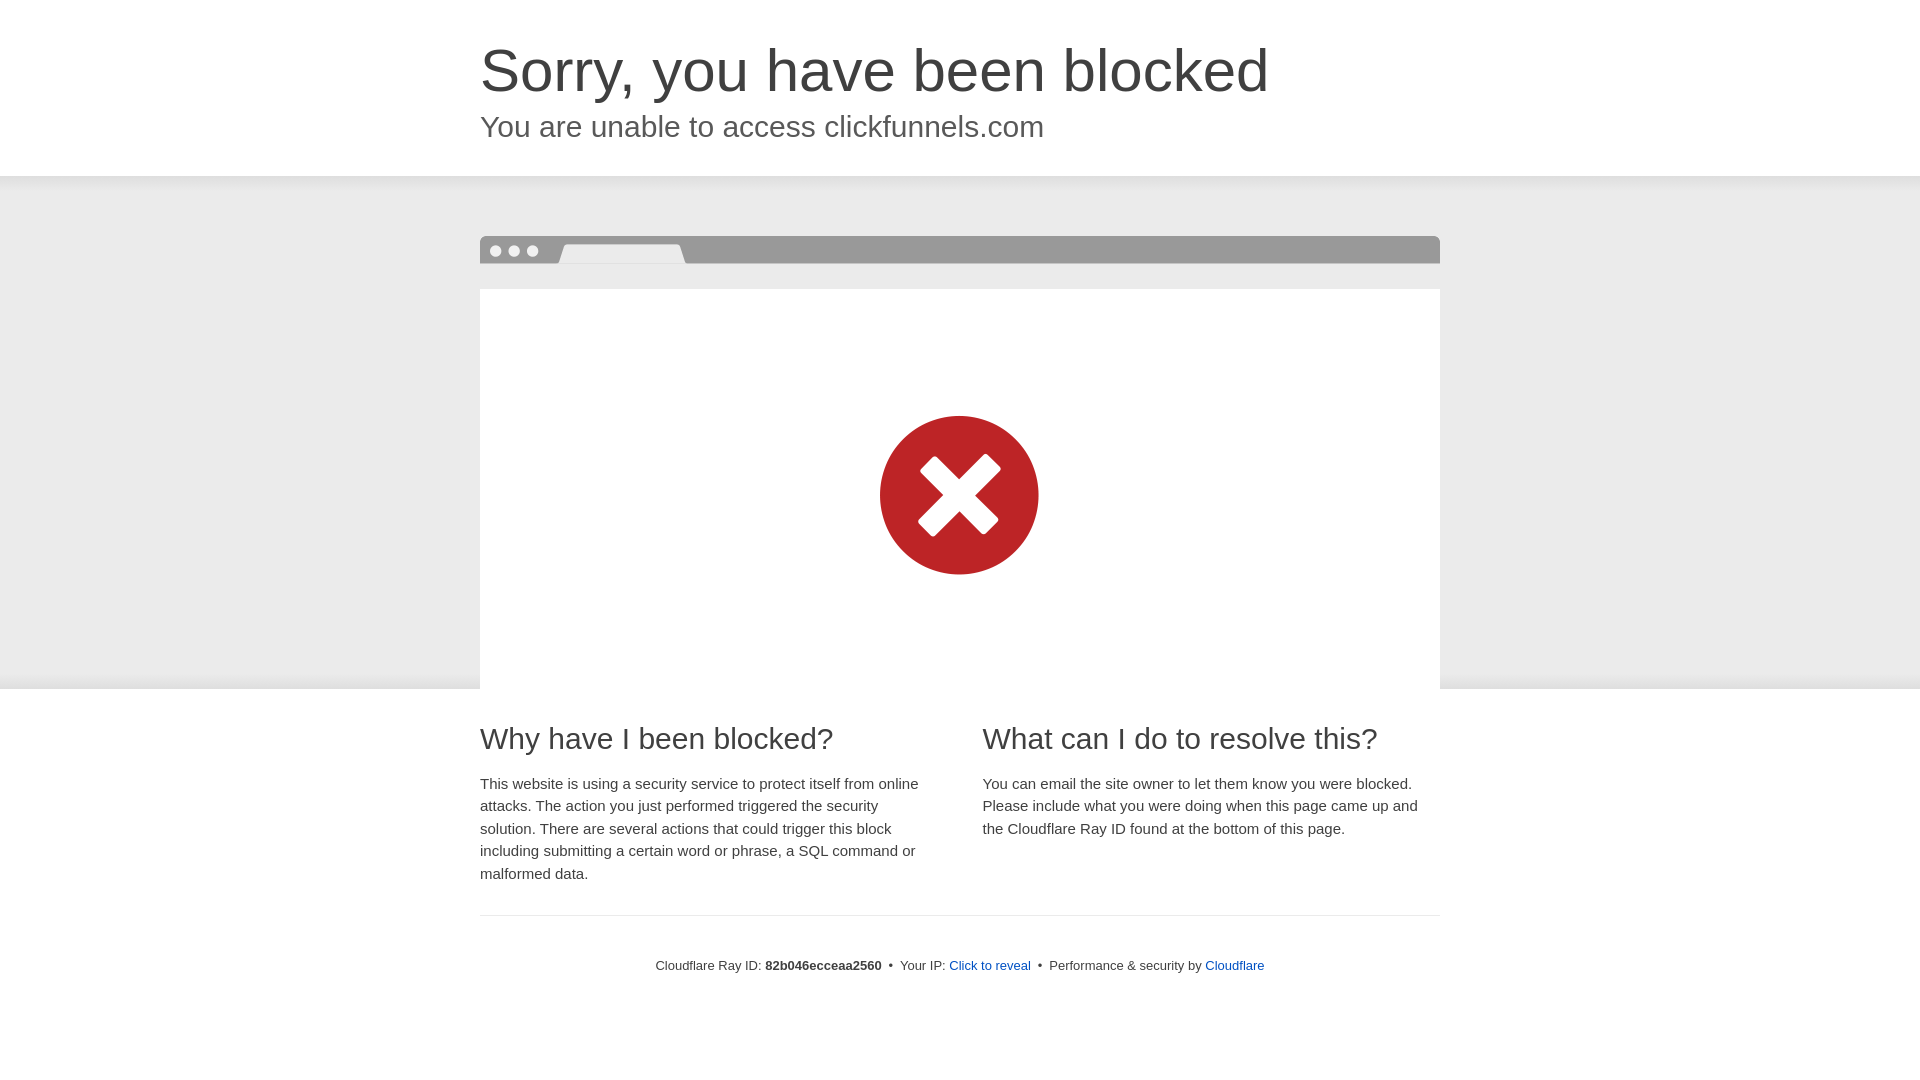  What do you see at coordinates (1234, 966) in the screenshot?
I see `Cloudflare` at bounding box center [1234, 966].